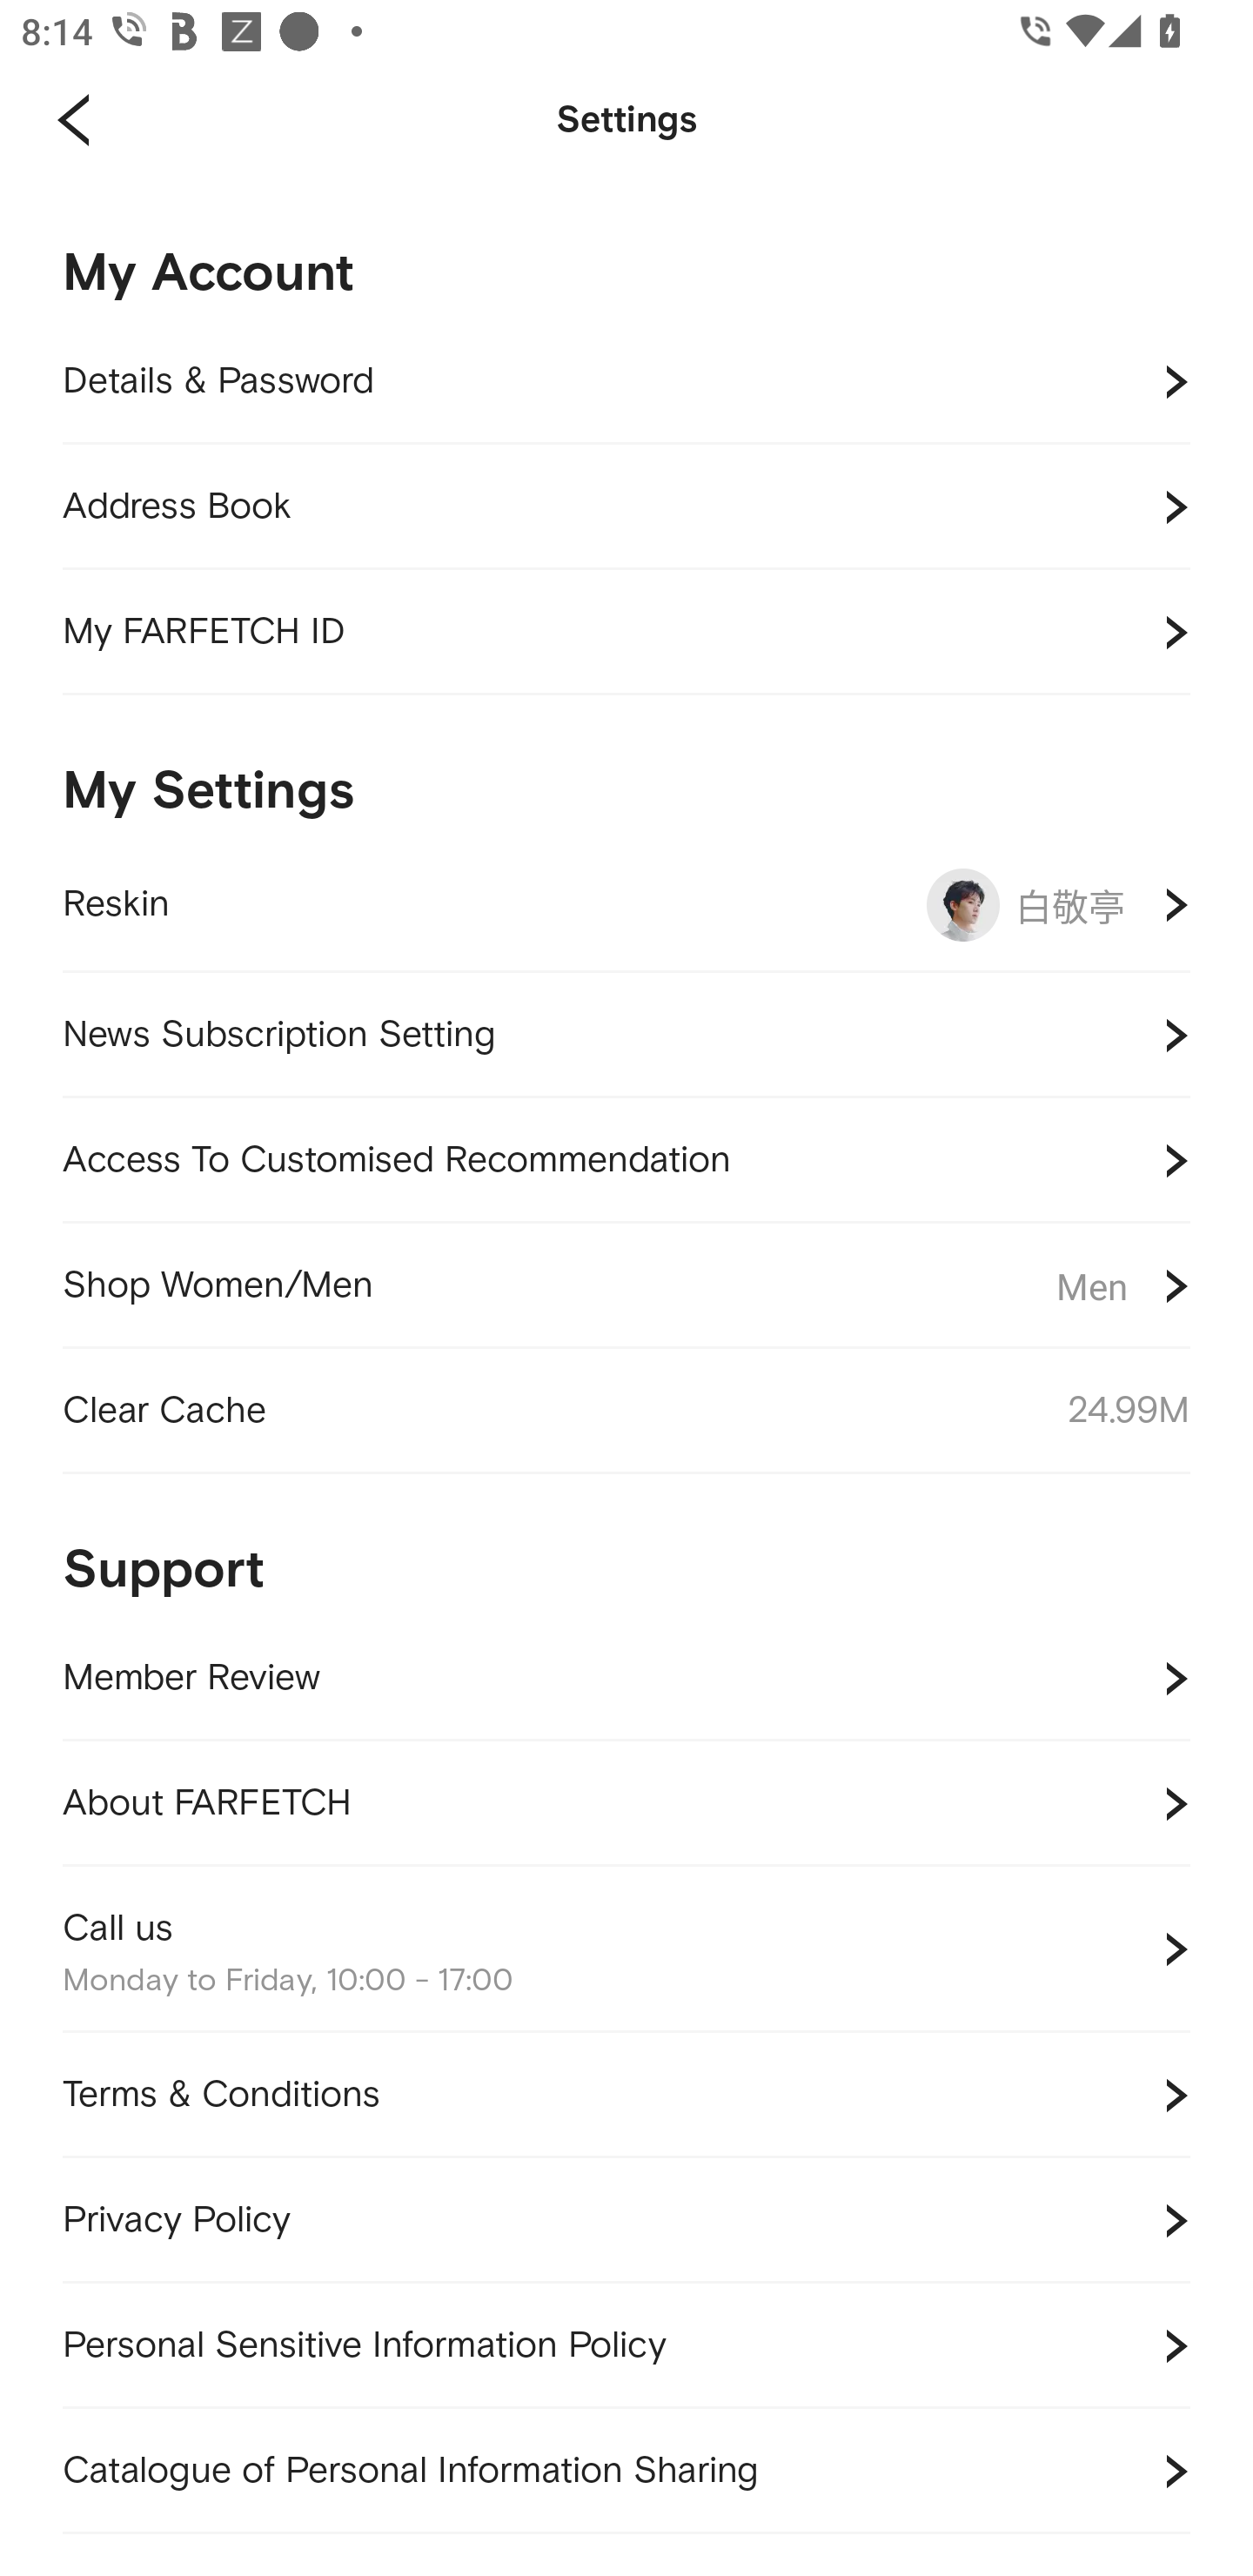 The image size is (1253, 2576). I want to click on My FARFETCH ID, so click(626, 632).